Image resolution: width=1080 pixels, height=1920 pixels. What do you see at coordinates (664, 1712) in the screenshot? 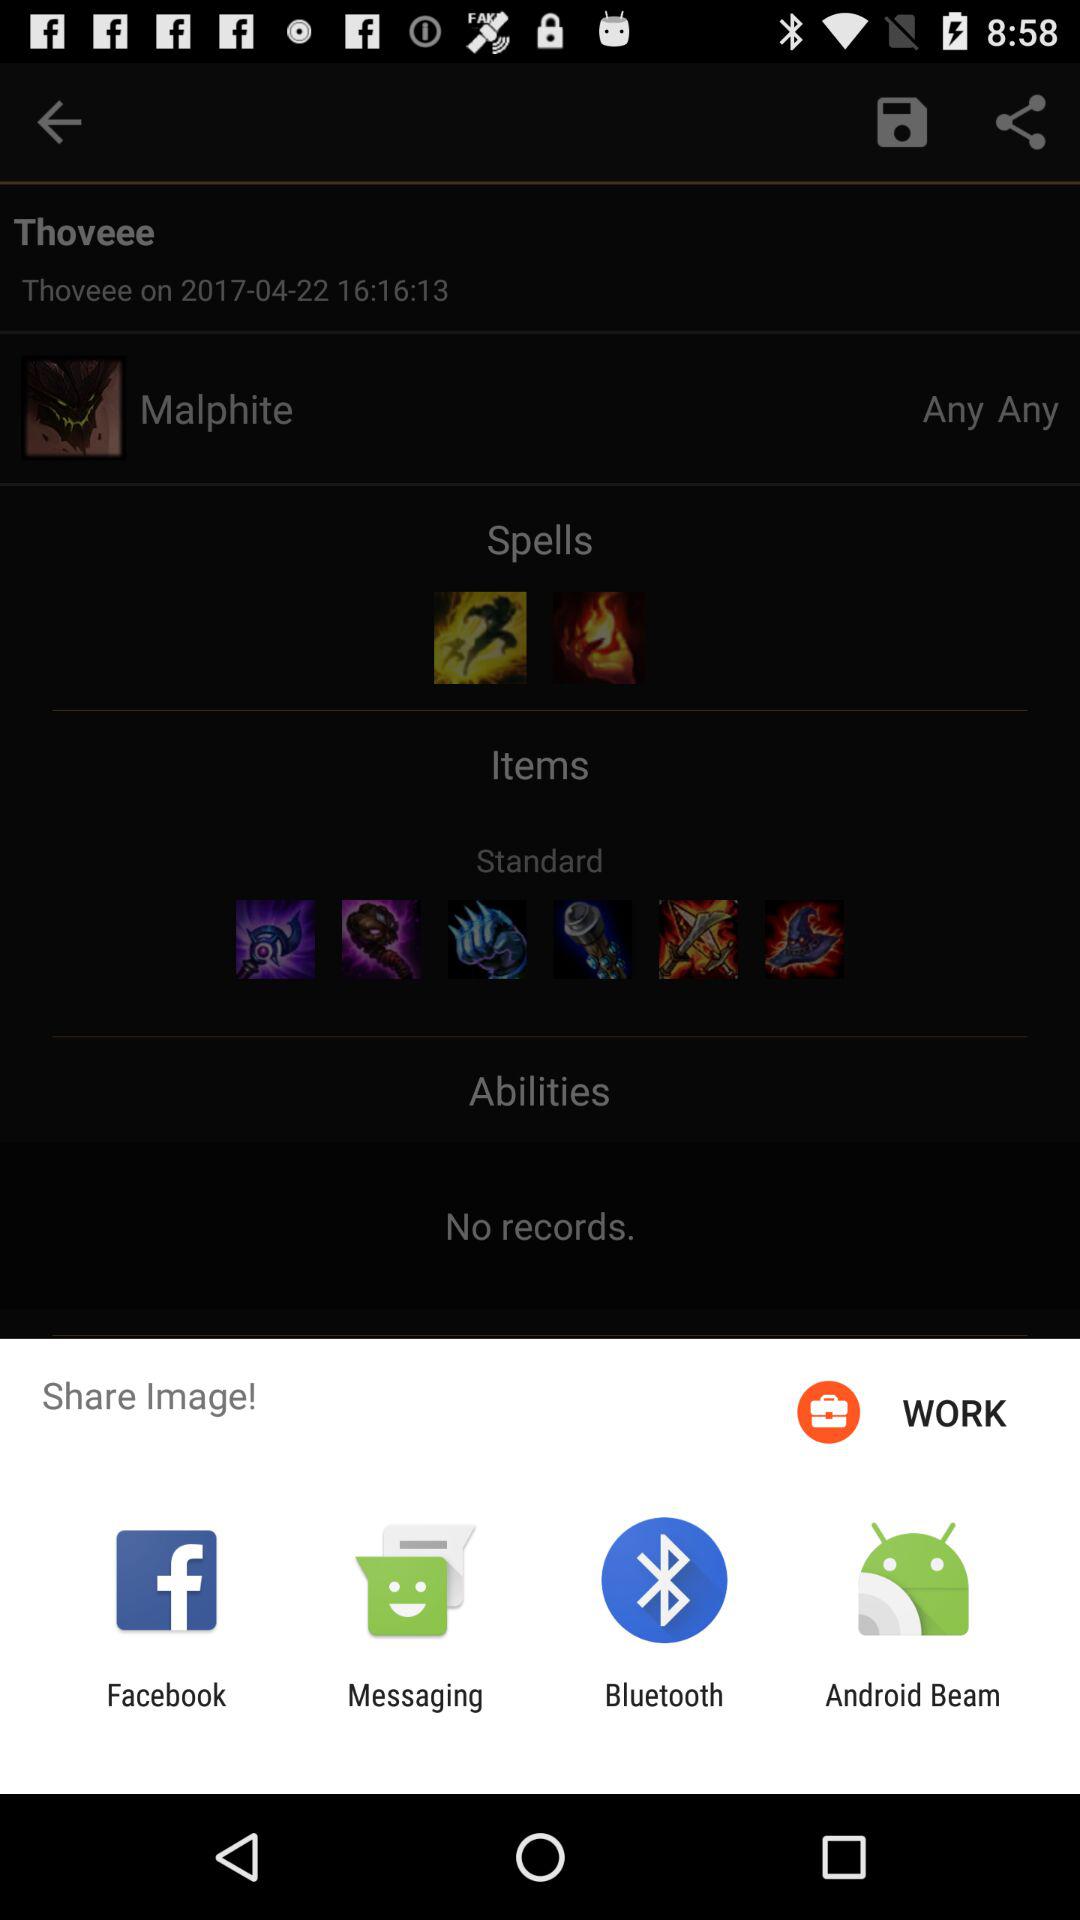
I see `launch the app to the left of android beam app` at bounding box center [664, 1712].